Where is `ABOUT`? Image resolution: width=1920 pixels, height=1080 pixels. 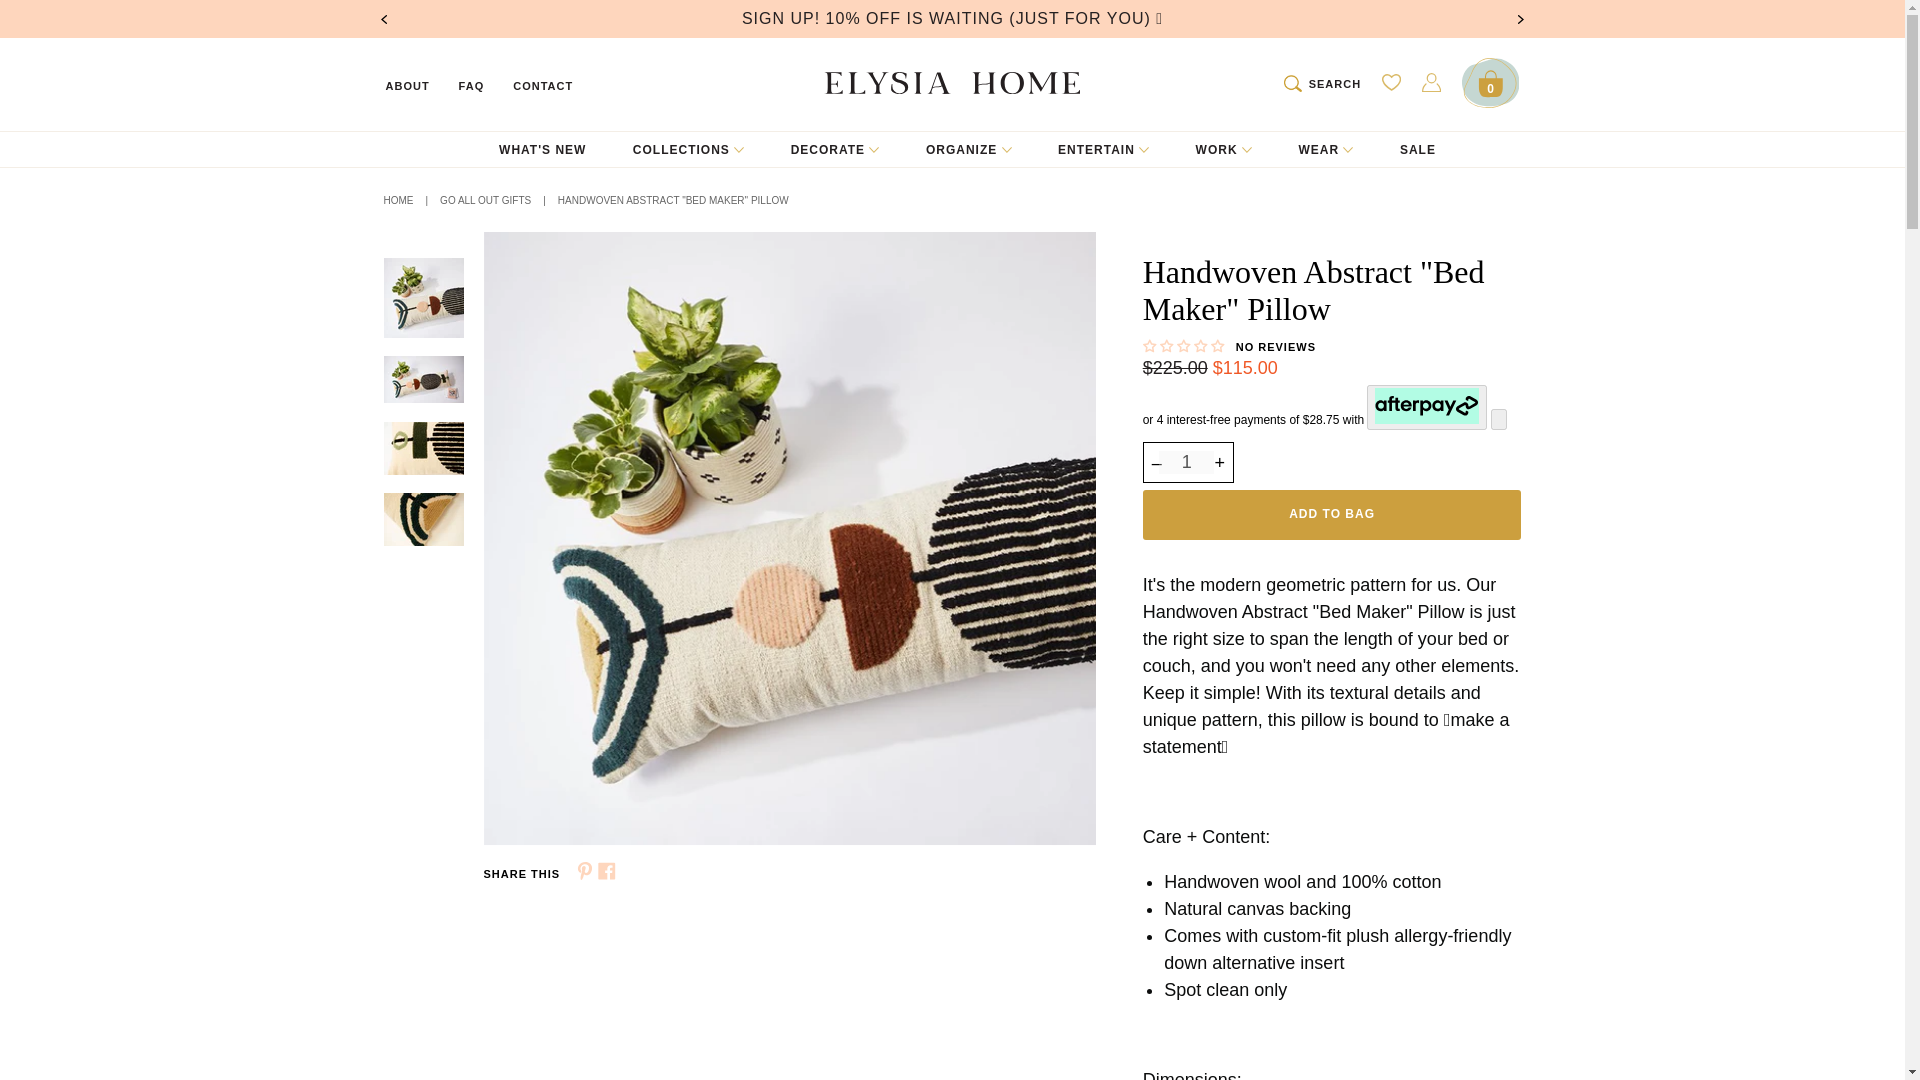
ABOUT is located at coordinates (408, 85).